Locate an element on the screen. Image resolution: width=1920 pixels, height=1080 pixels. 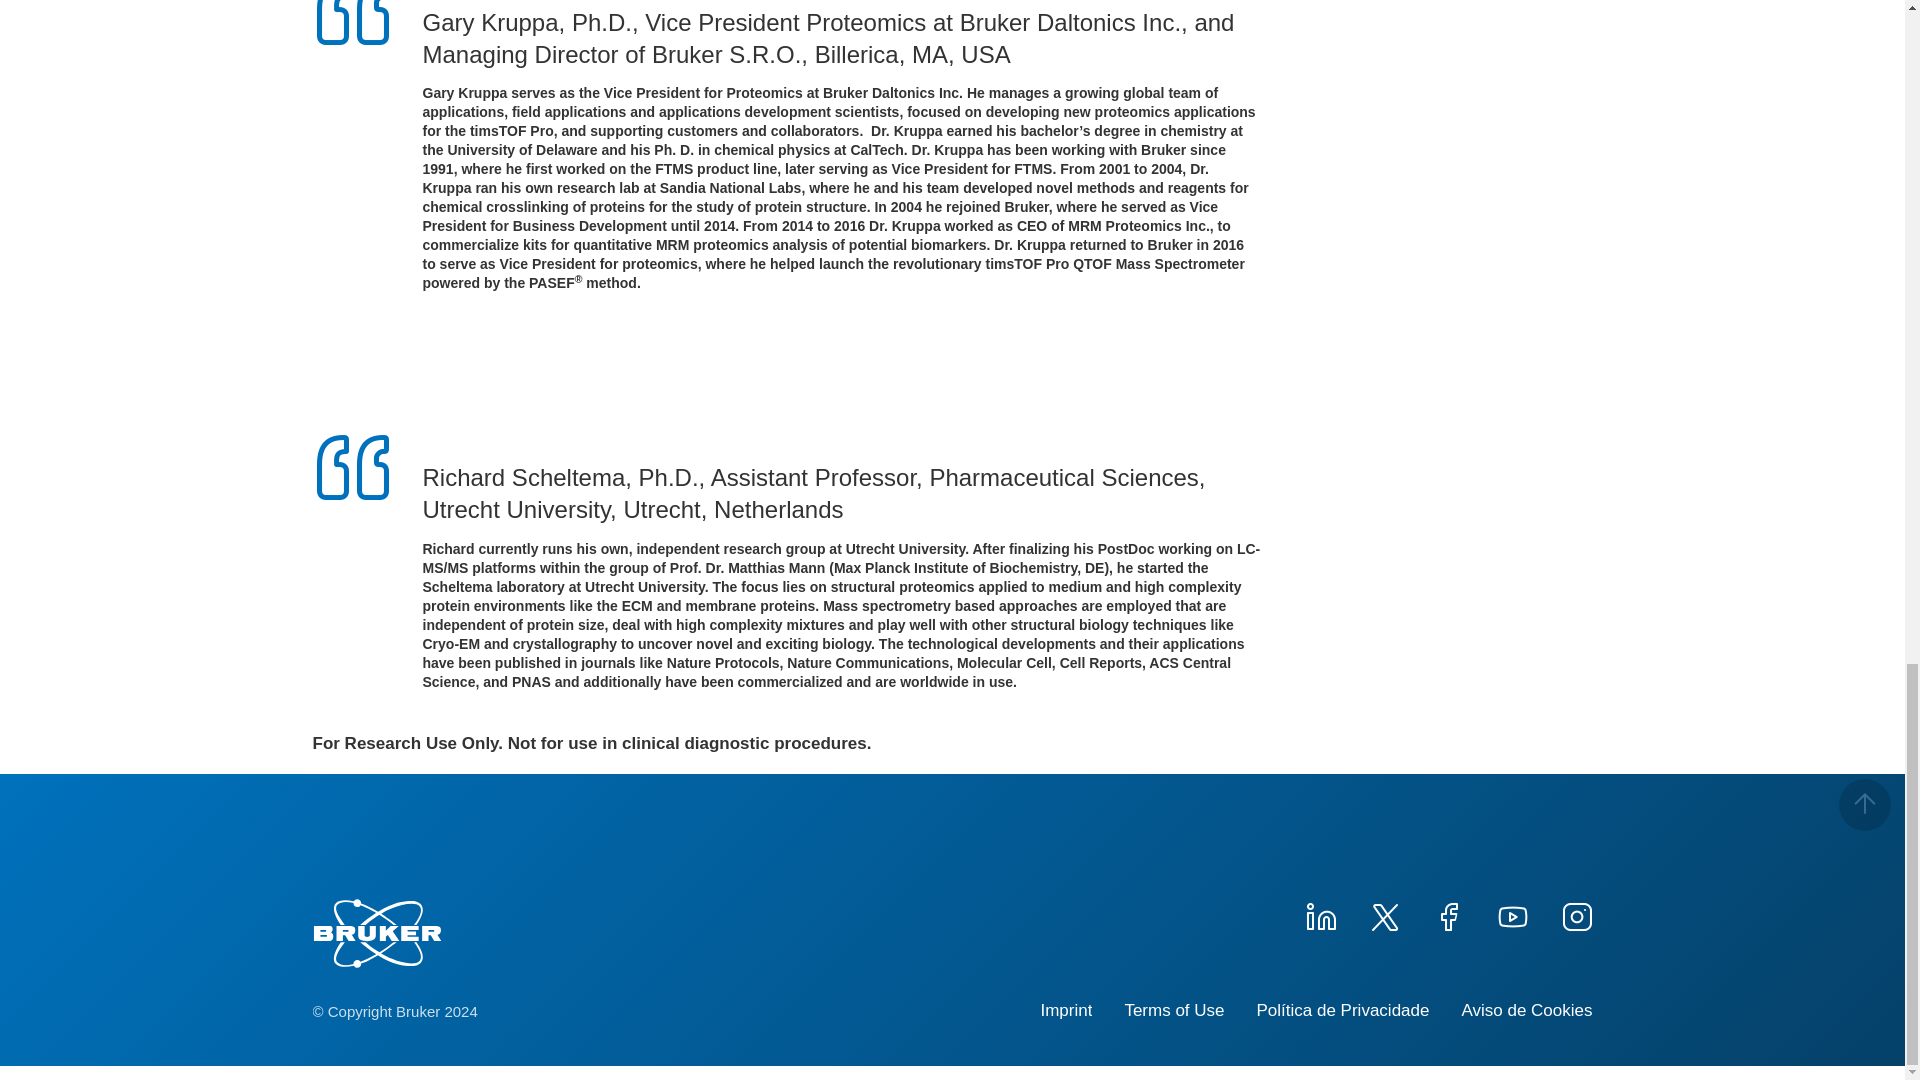
Imprint is located at coordinates (1066, 1010).